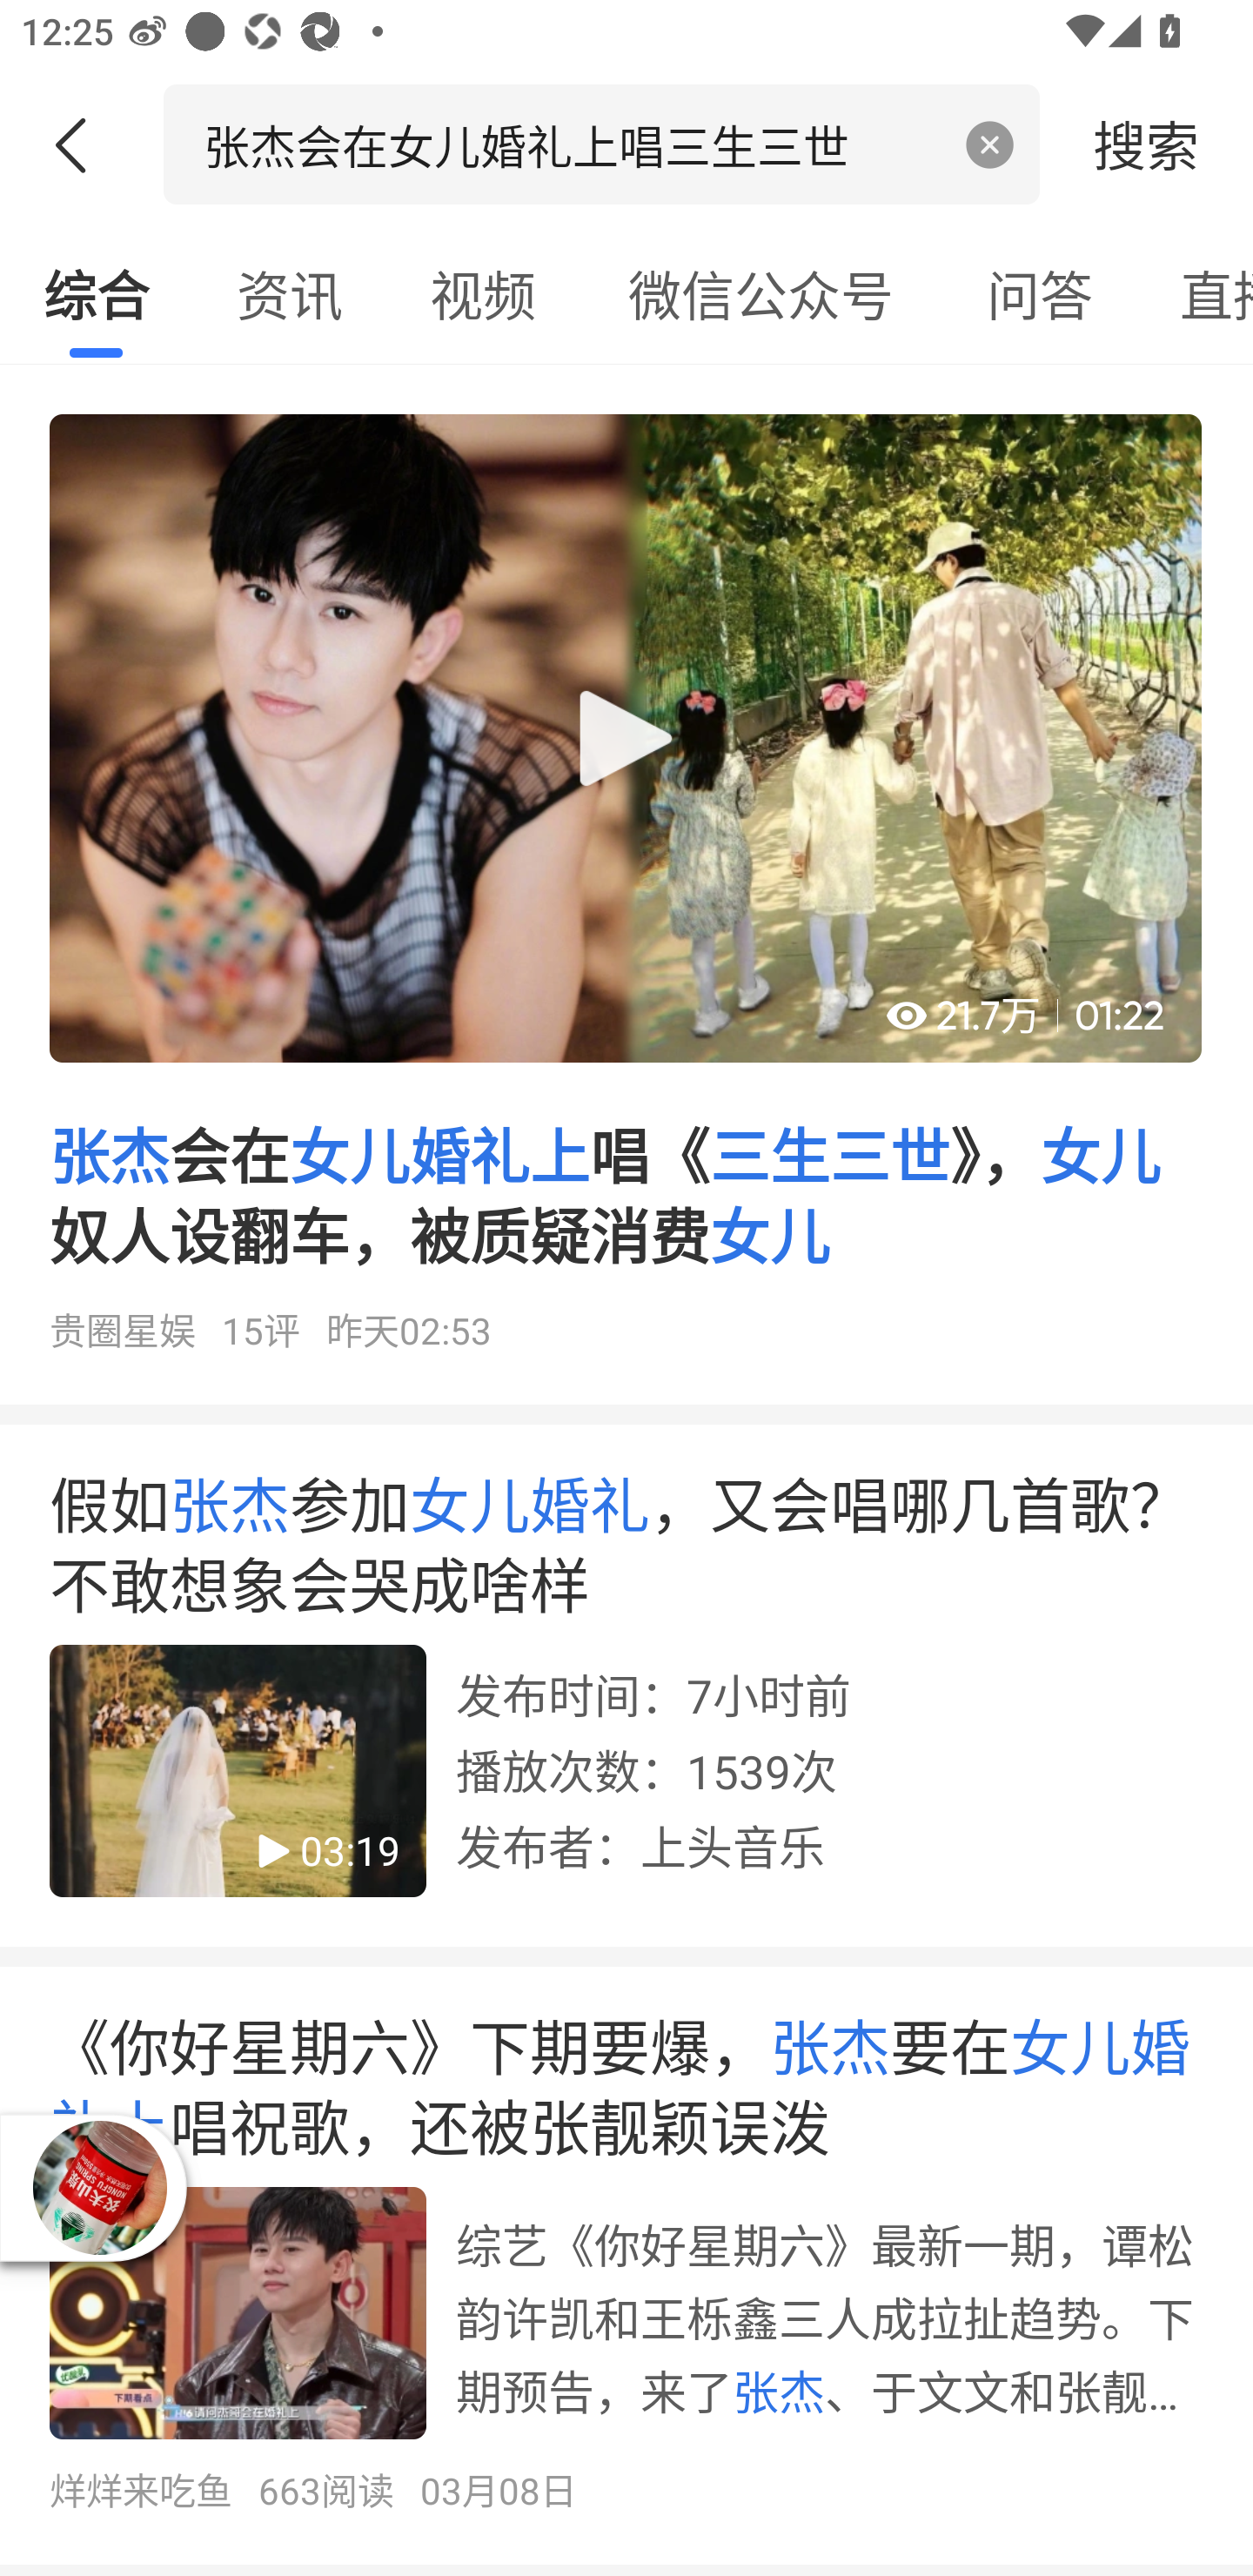 The image size is (1253, 2576). What do you see at coordinates (626, 895) in the screenshot?
I see `张杰会在女儿婚礼上唱《三生三世》，女儿奴人设翻车，被质疑消费女儿` at bounding box center [626, 895].